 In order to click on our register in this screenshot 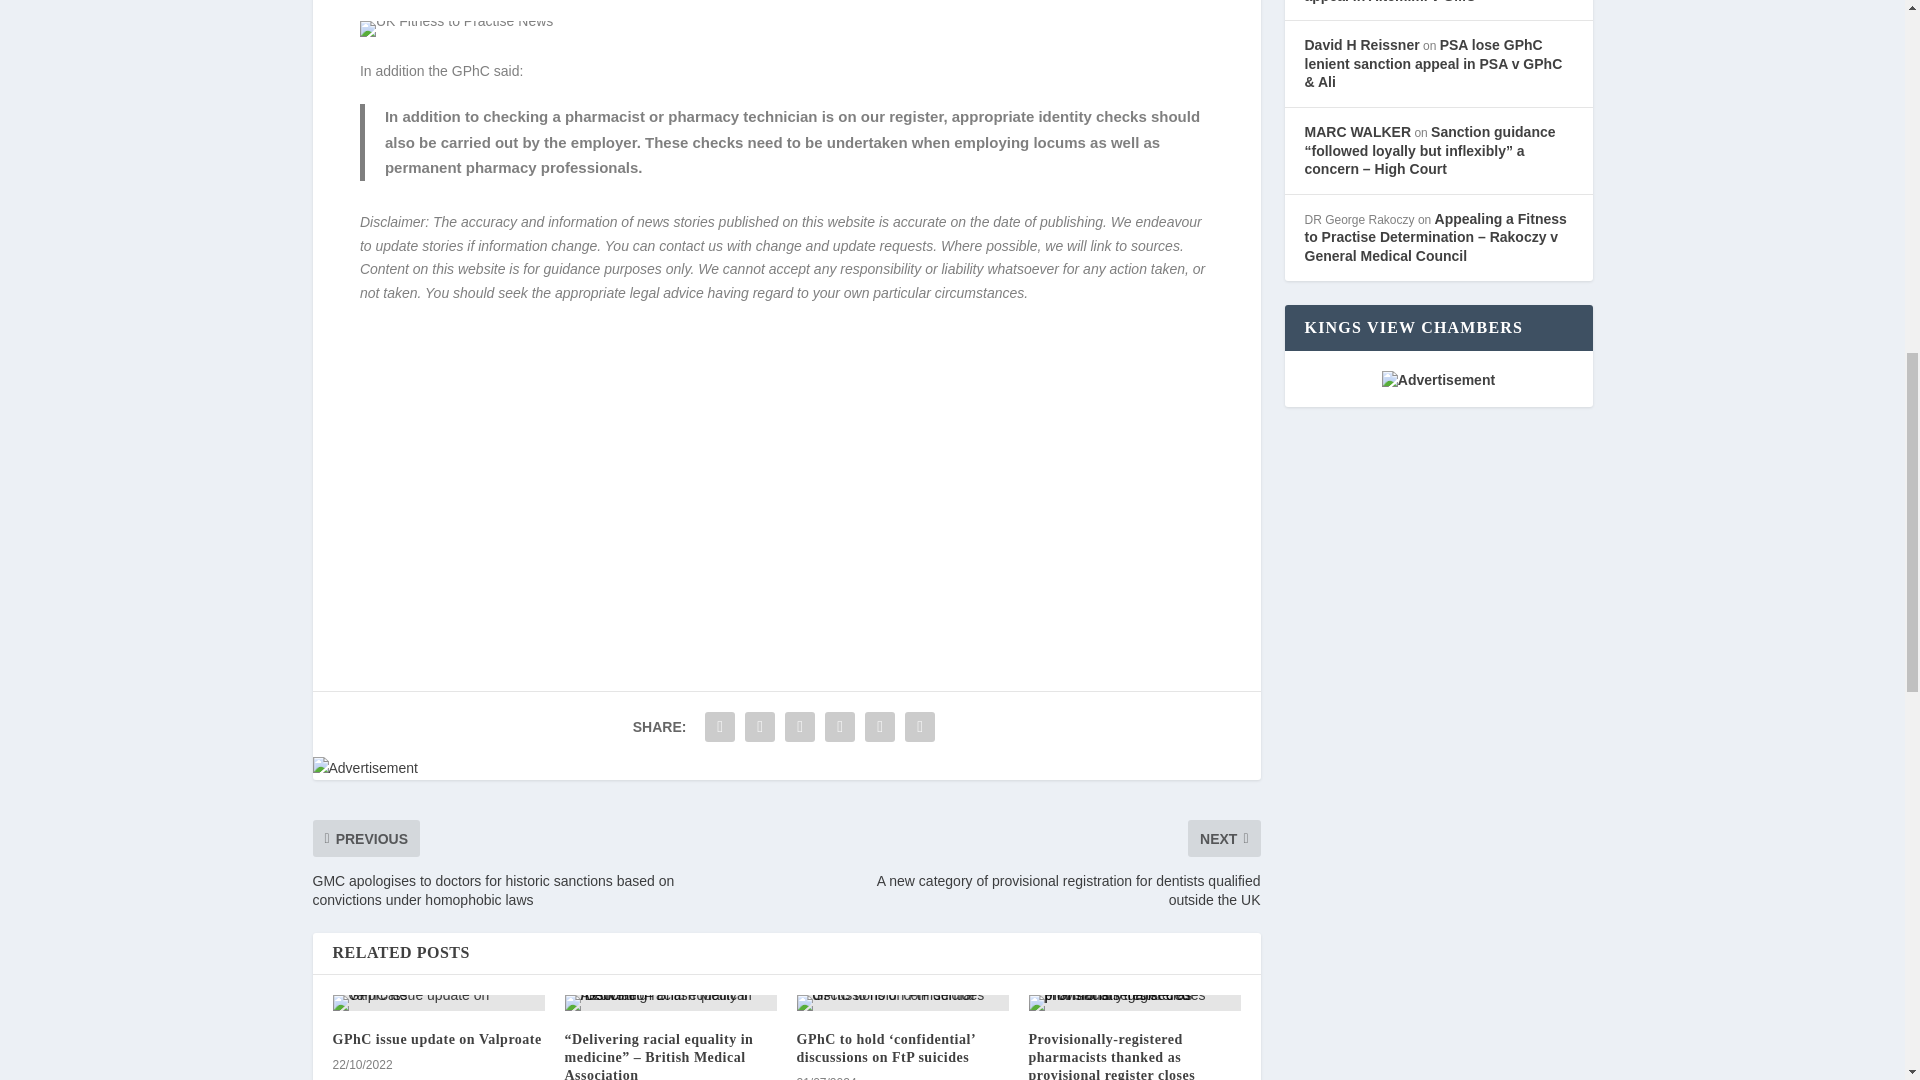, I will do `click(902, 116)`.